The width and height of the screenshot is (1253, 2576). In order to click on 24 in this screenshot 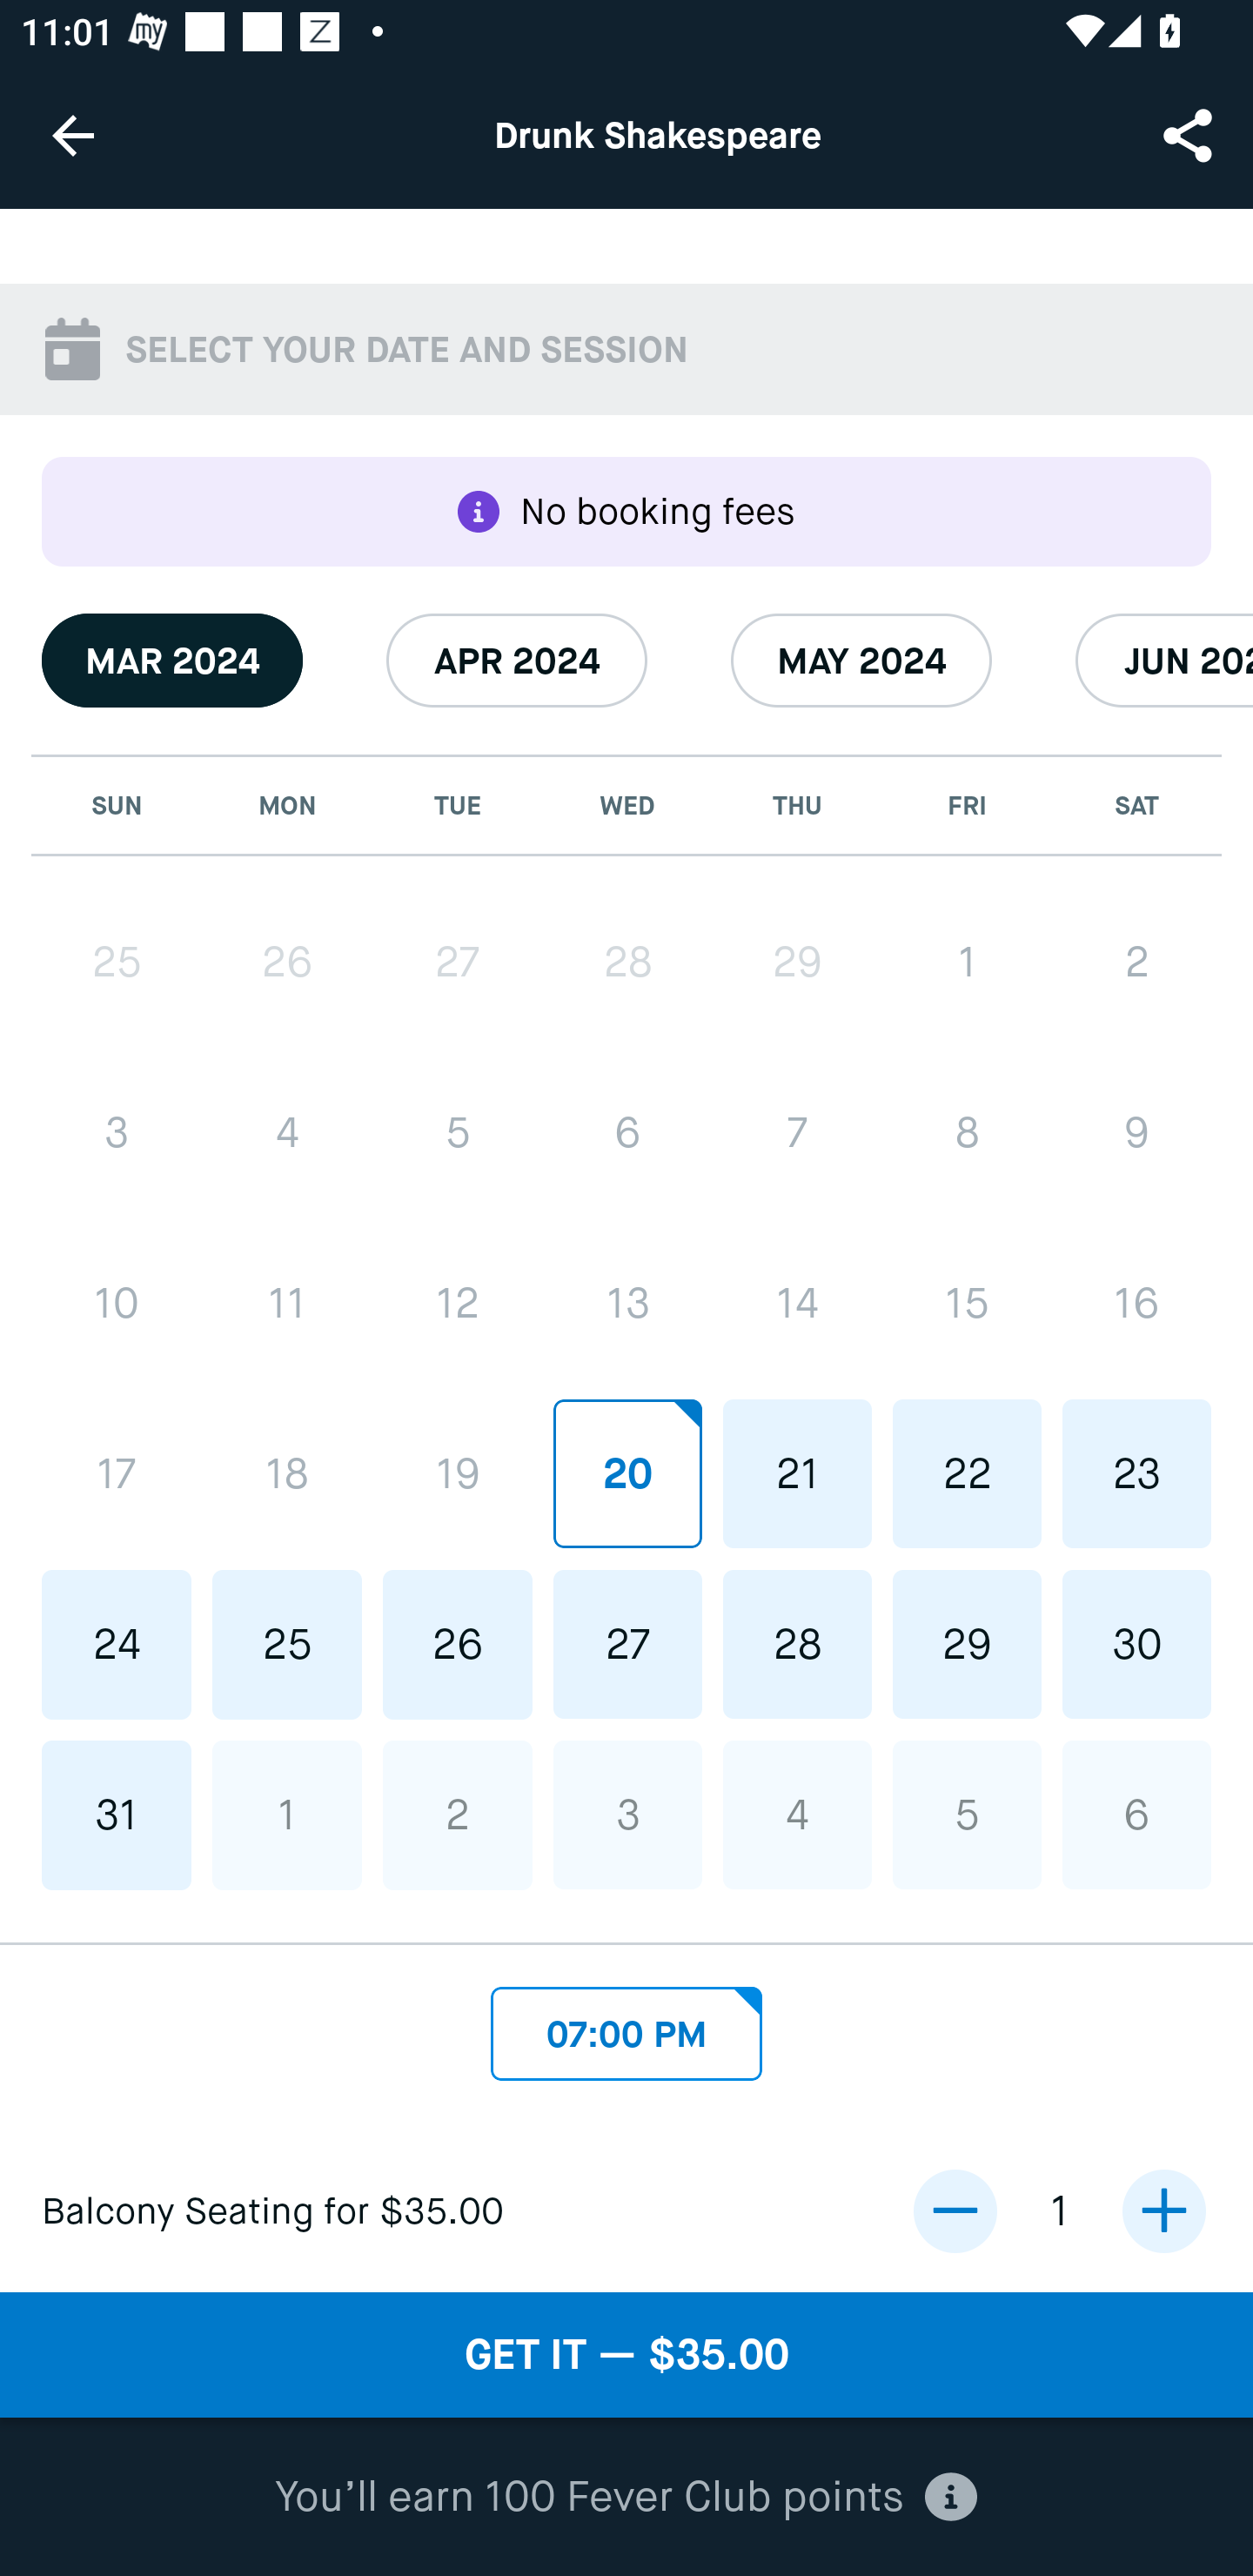, I will do `click(117, 1645)`.